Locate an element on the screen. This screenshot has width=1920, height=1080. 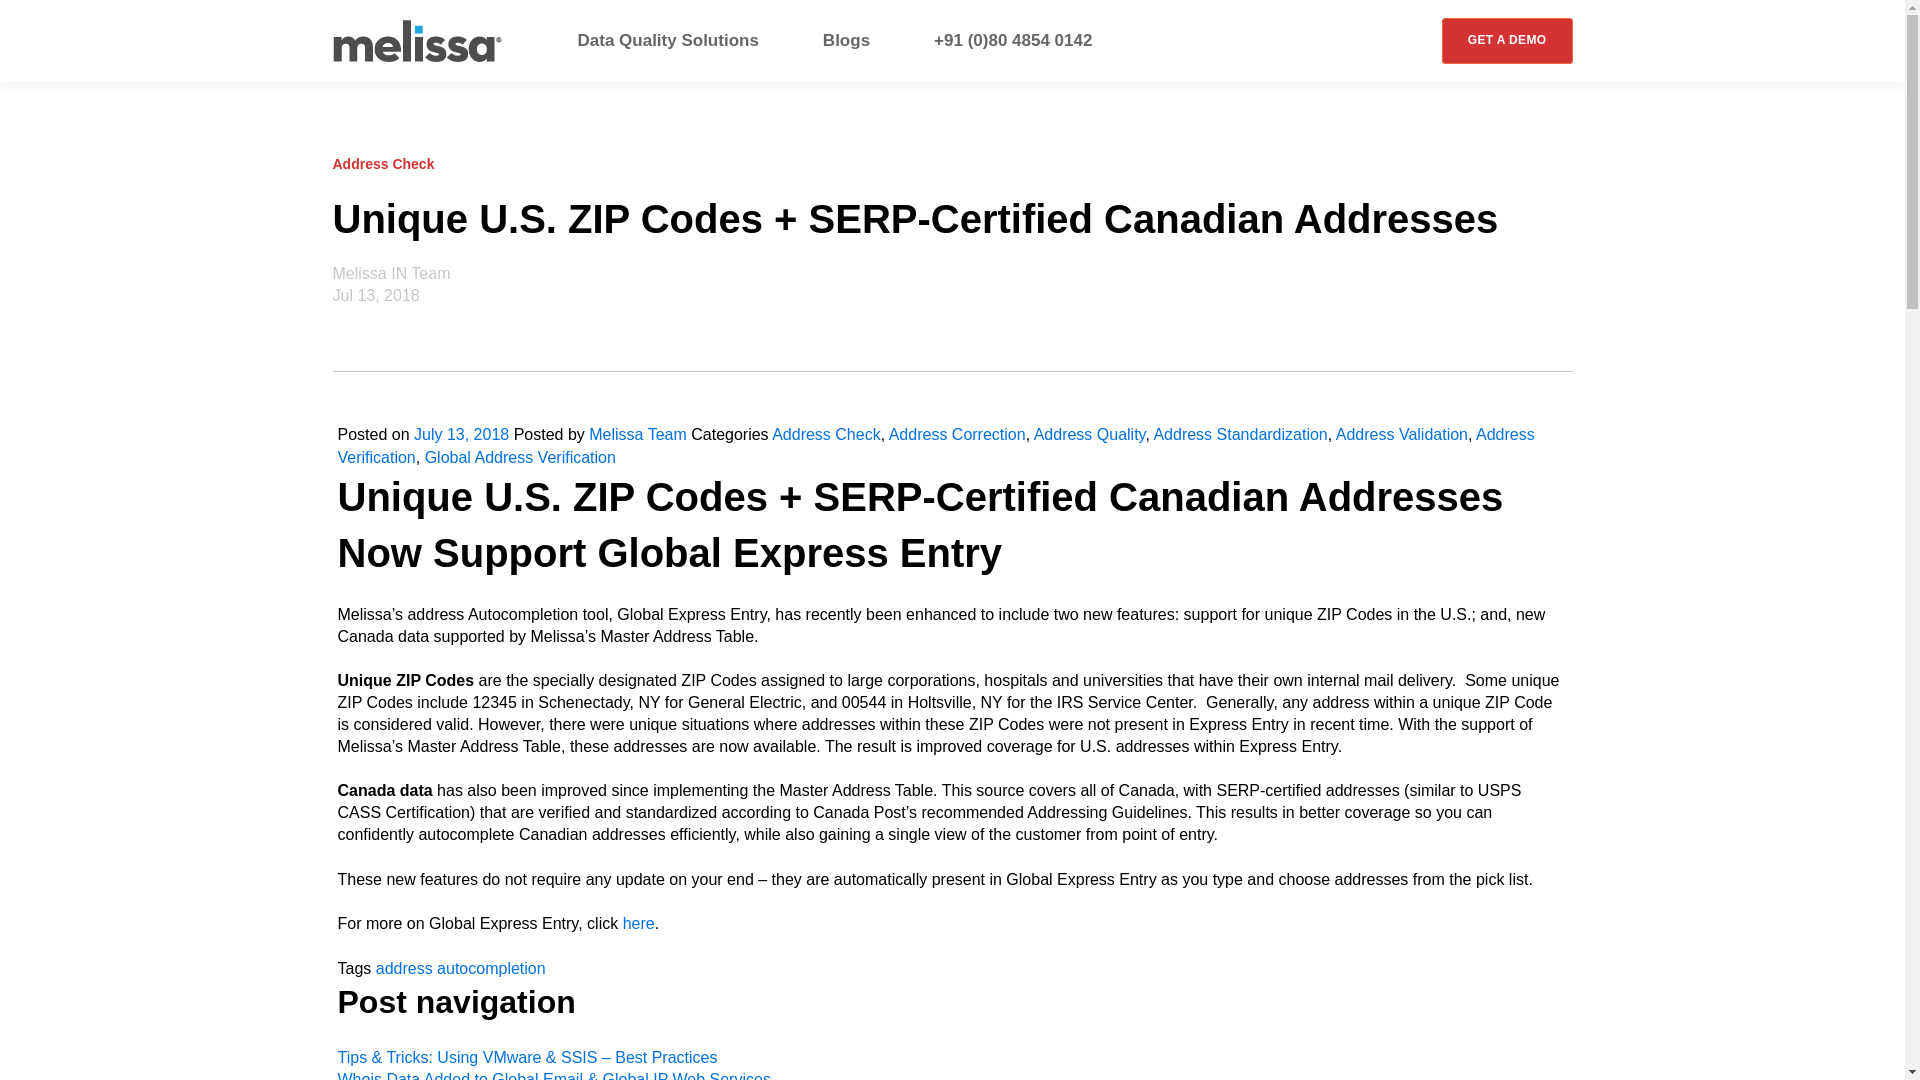
GET A DEMO is located at coordinates (1506, 40).